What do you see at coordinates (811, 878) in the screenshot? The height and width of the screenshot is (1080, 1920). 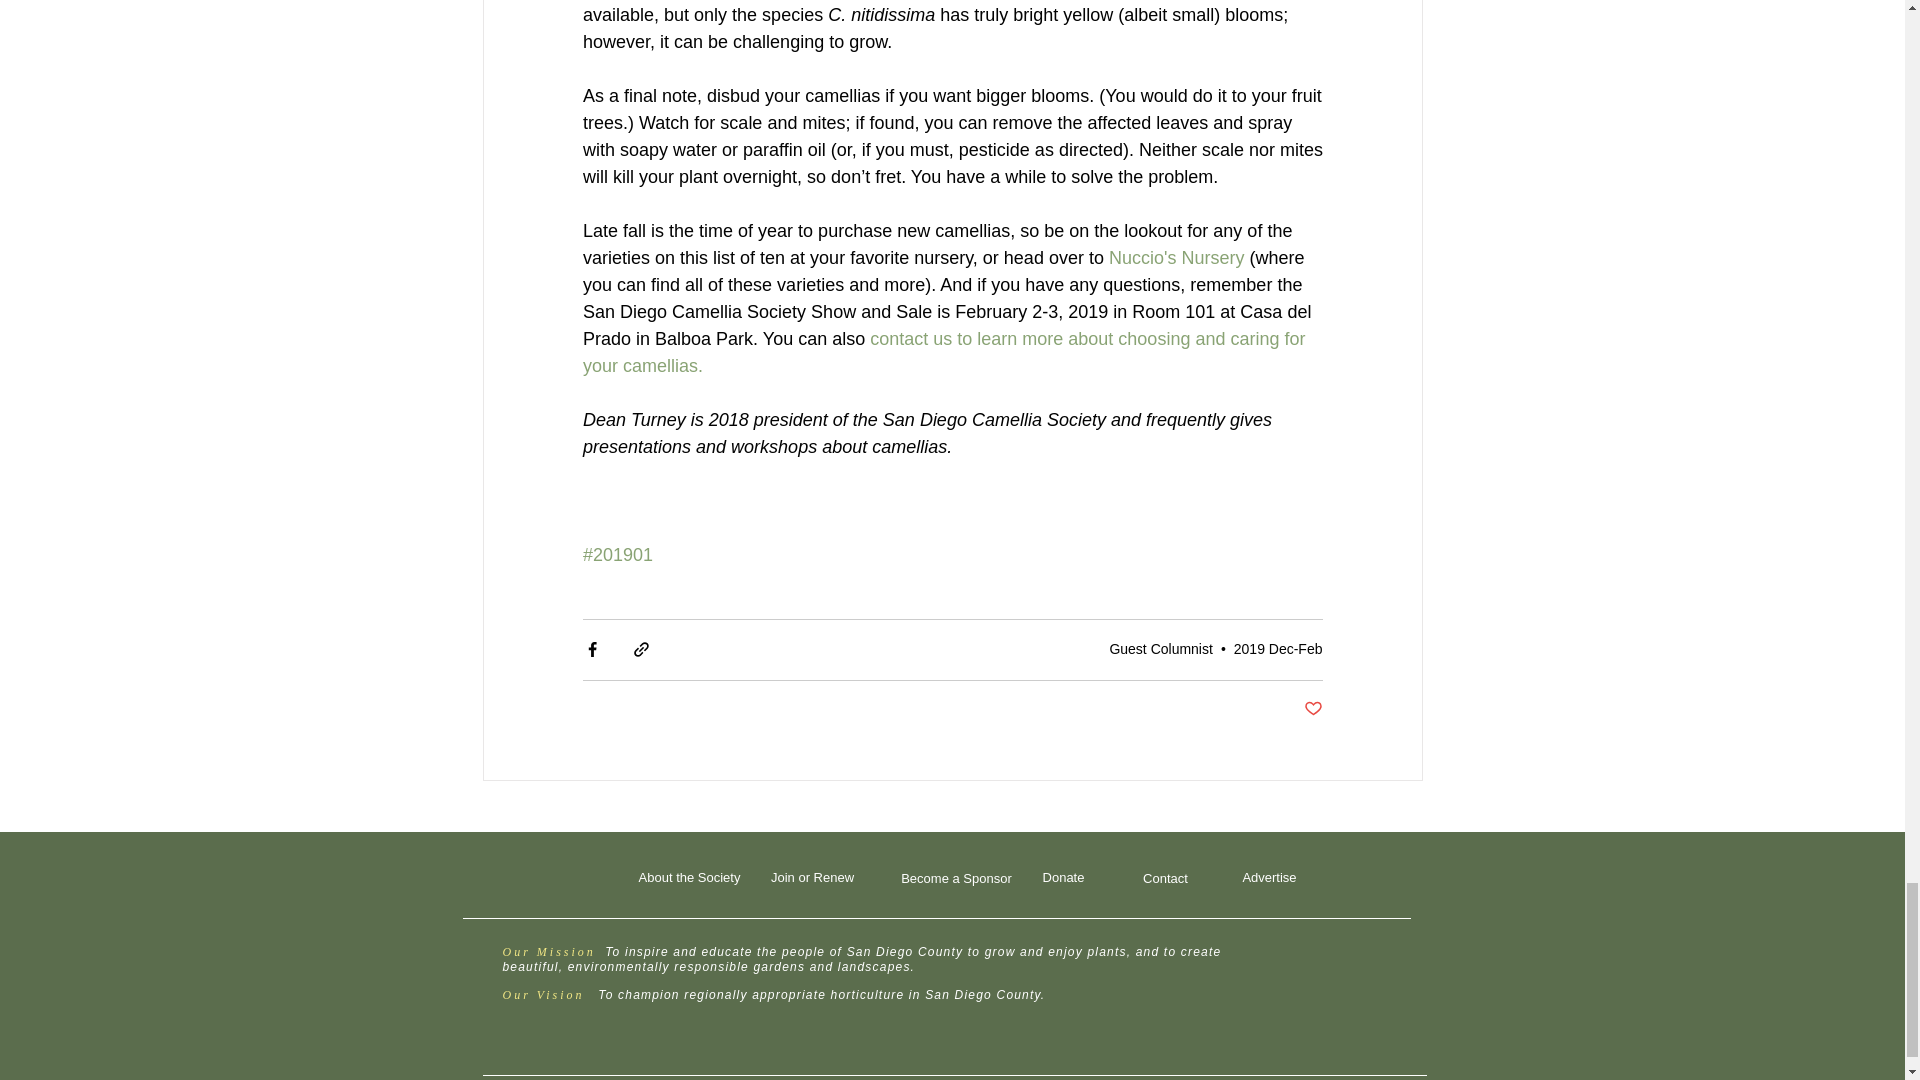 I see `Join or Renew` at bounding box center [811, 878].